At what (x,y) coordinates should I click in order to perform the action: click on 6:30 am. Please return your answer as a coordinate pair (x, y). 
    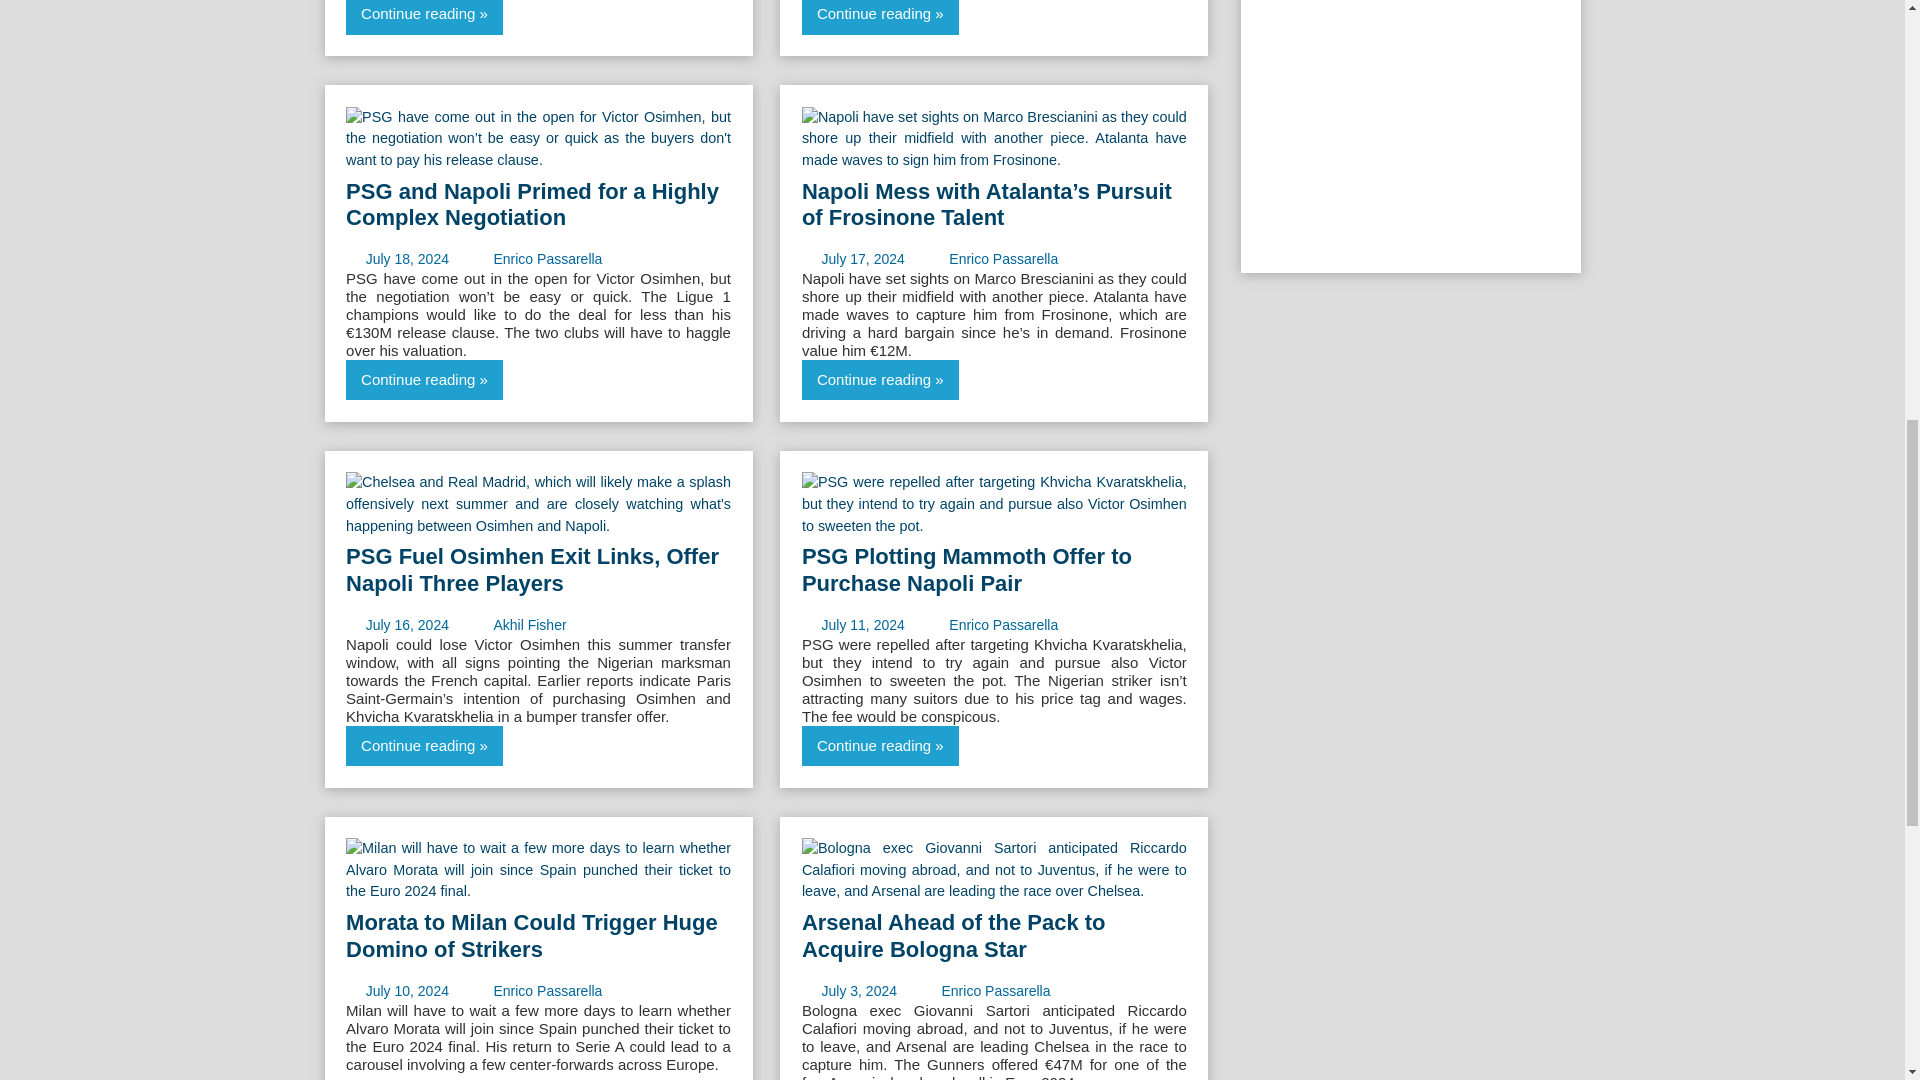
    Looking at the image, I should click on (408, 624).